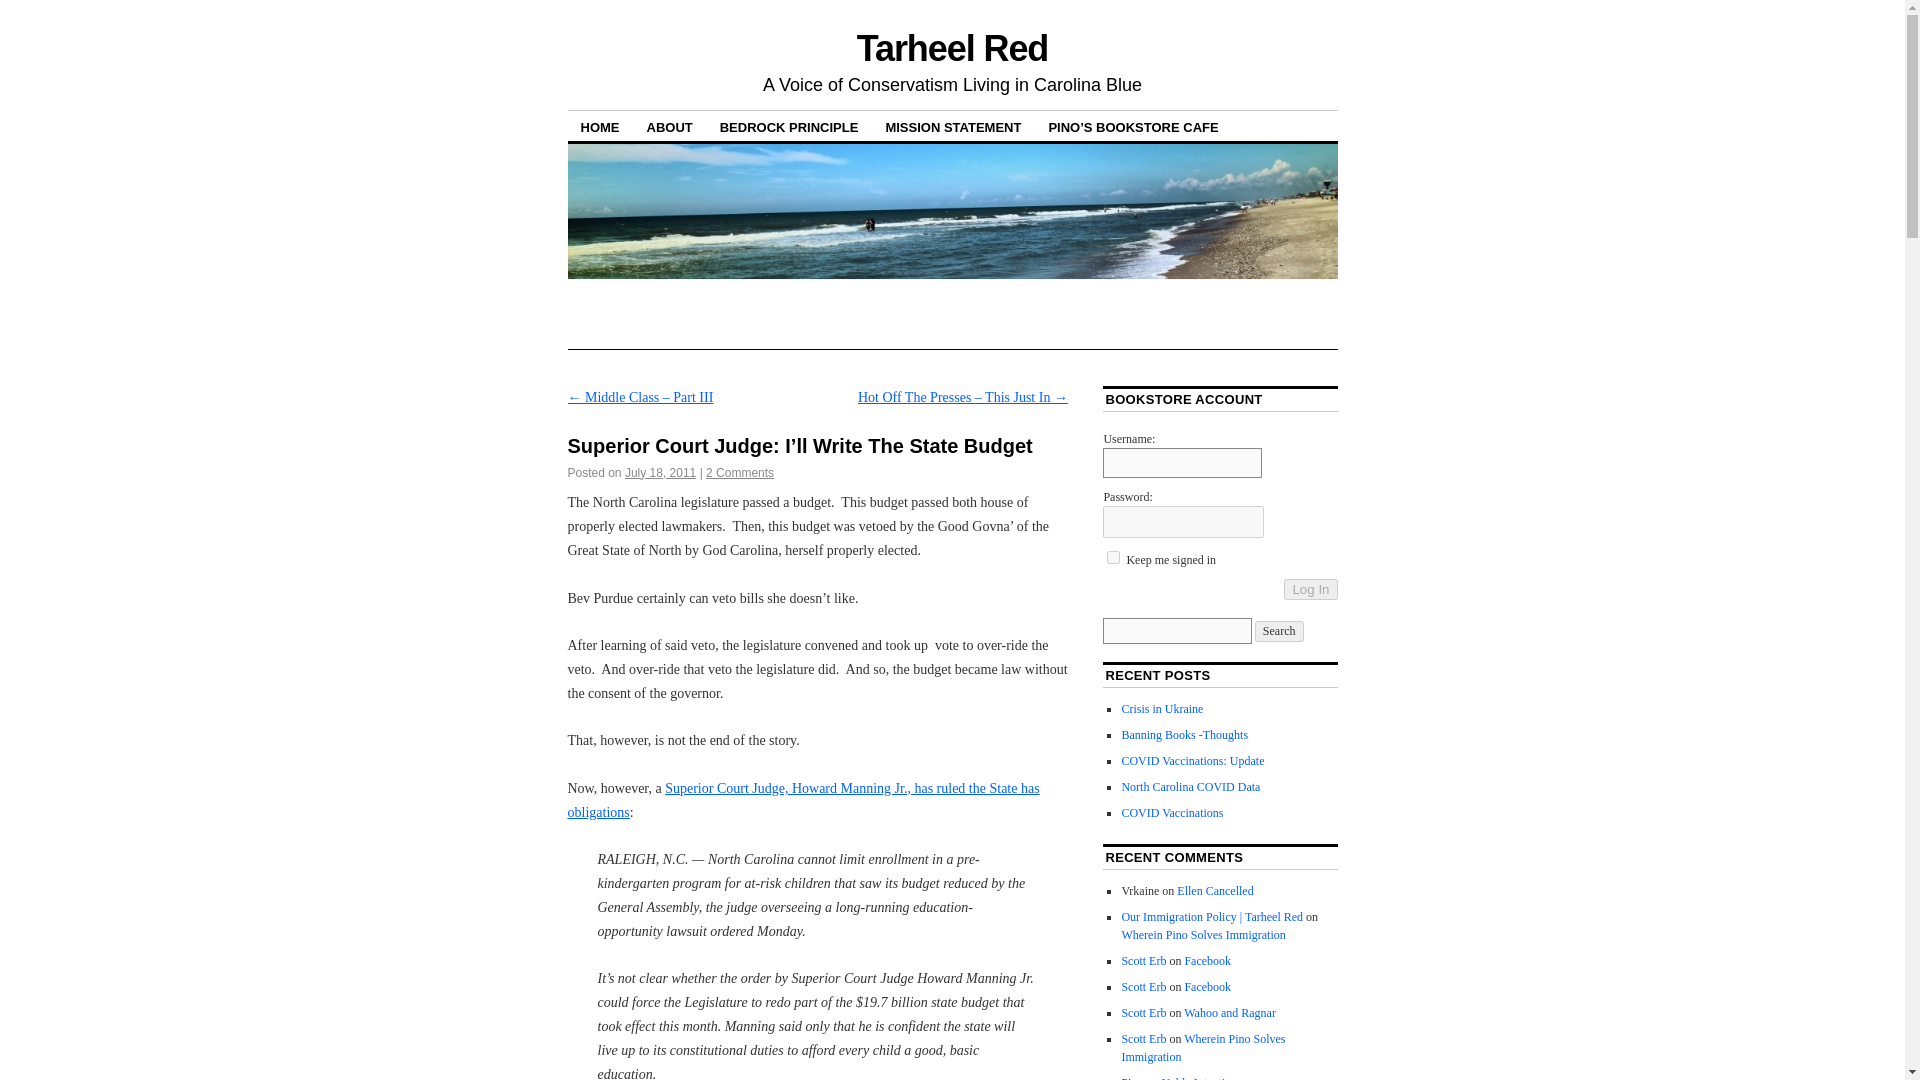 The width and height of the screenshot is (1920, 1080). What do you see at coordinates (600, 126) in the screenshot?
I see `HOME` at bounding box center [600, 126].